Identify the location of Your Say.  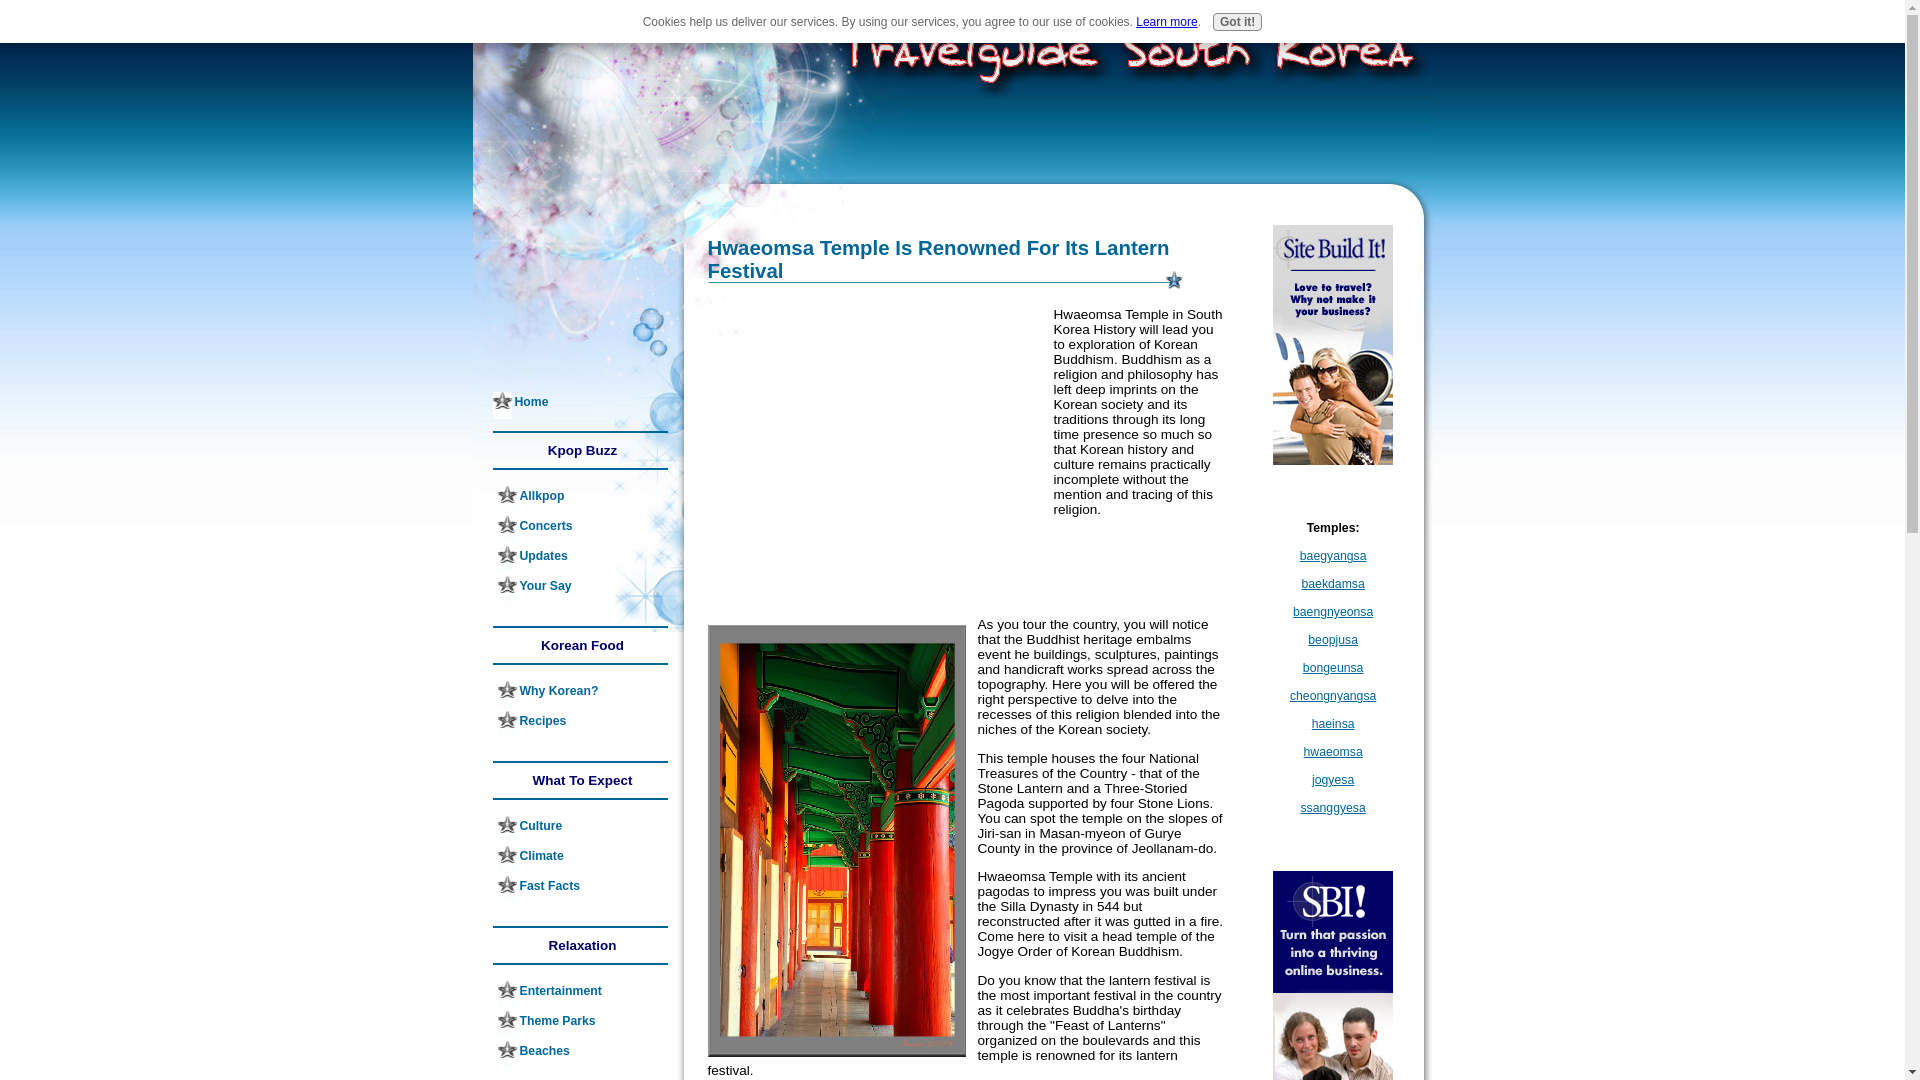
(582, 588).